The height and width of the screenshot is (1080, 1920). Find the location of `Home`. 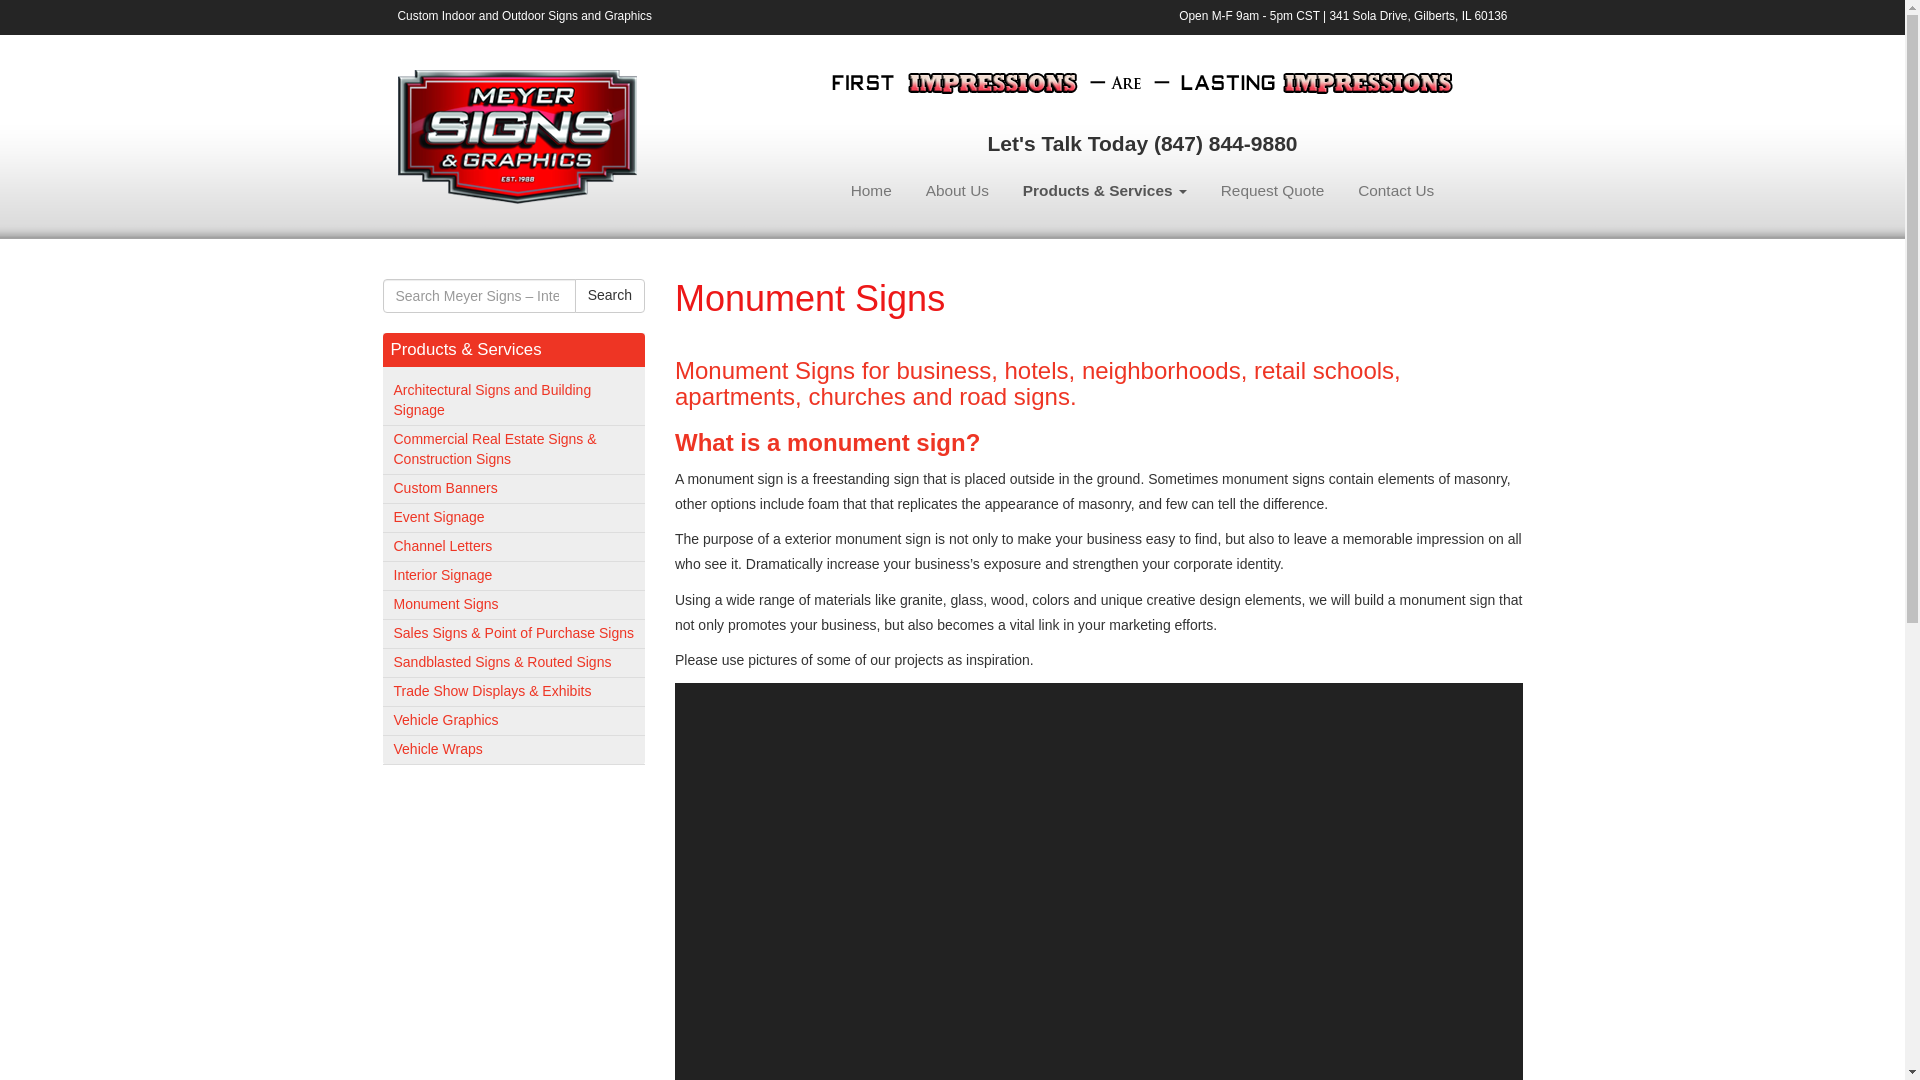

Home is located at coordinates (870, 190).